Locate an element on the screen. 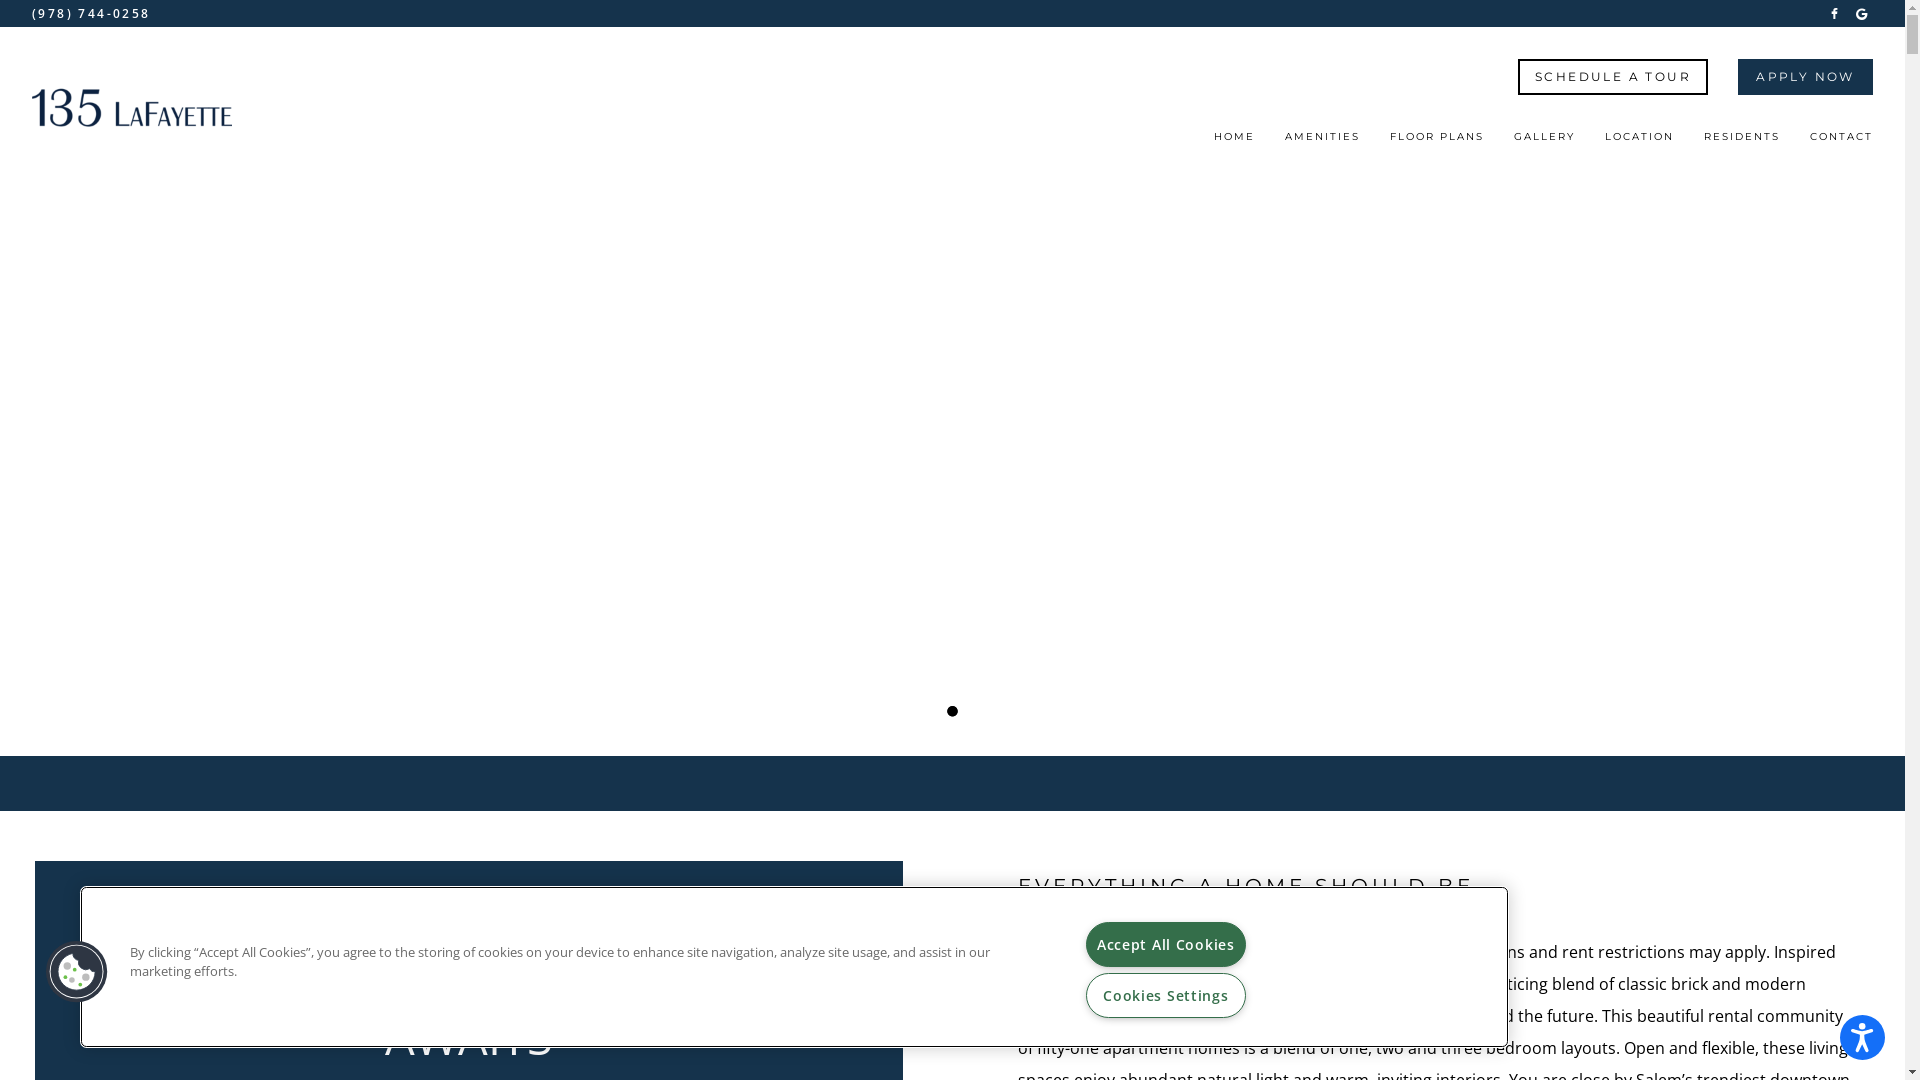  APPLY NOW is located at coordinates (1806, 77).